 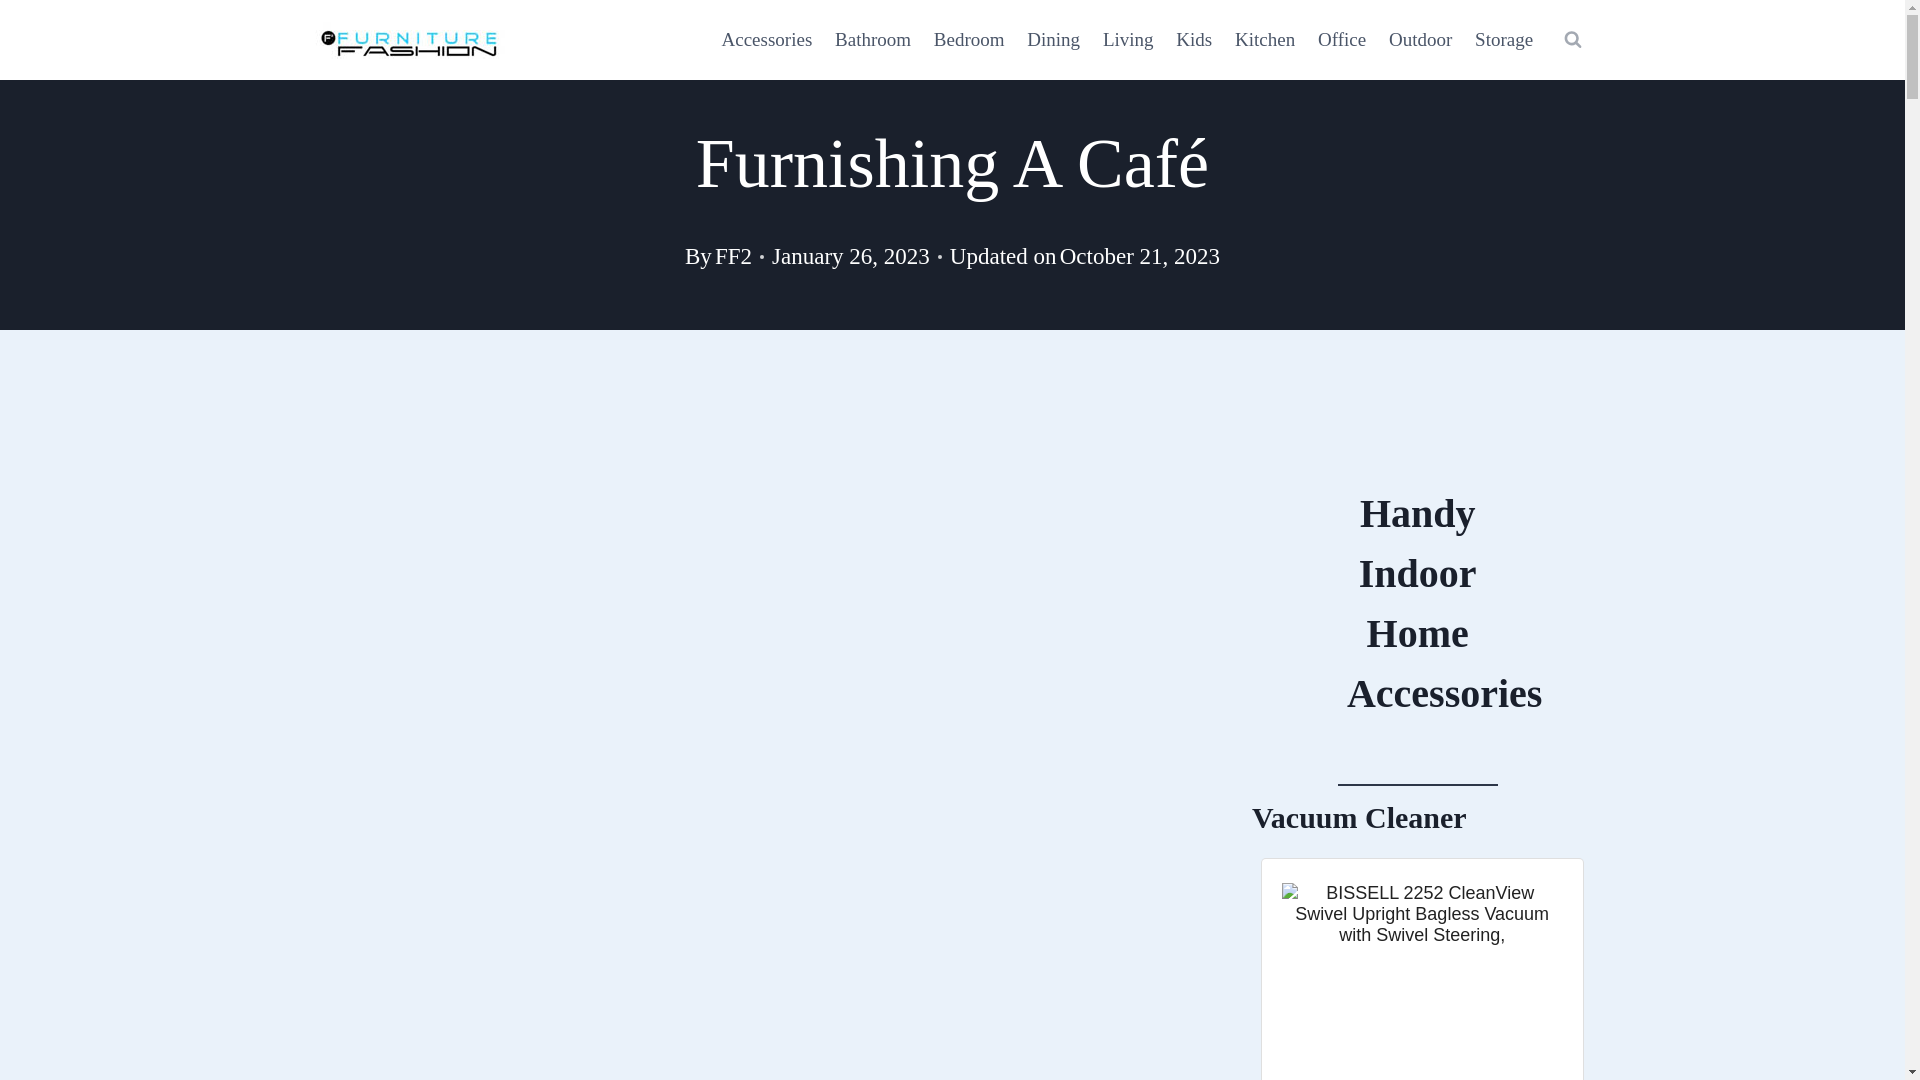 I want to click on Bedroom, so click(x=968, y=38).